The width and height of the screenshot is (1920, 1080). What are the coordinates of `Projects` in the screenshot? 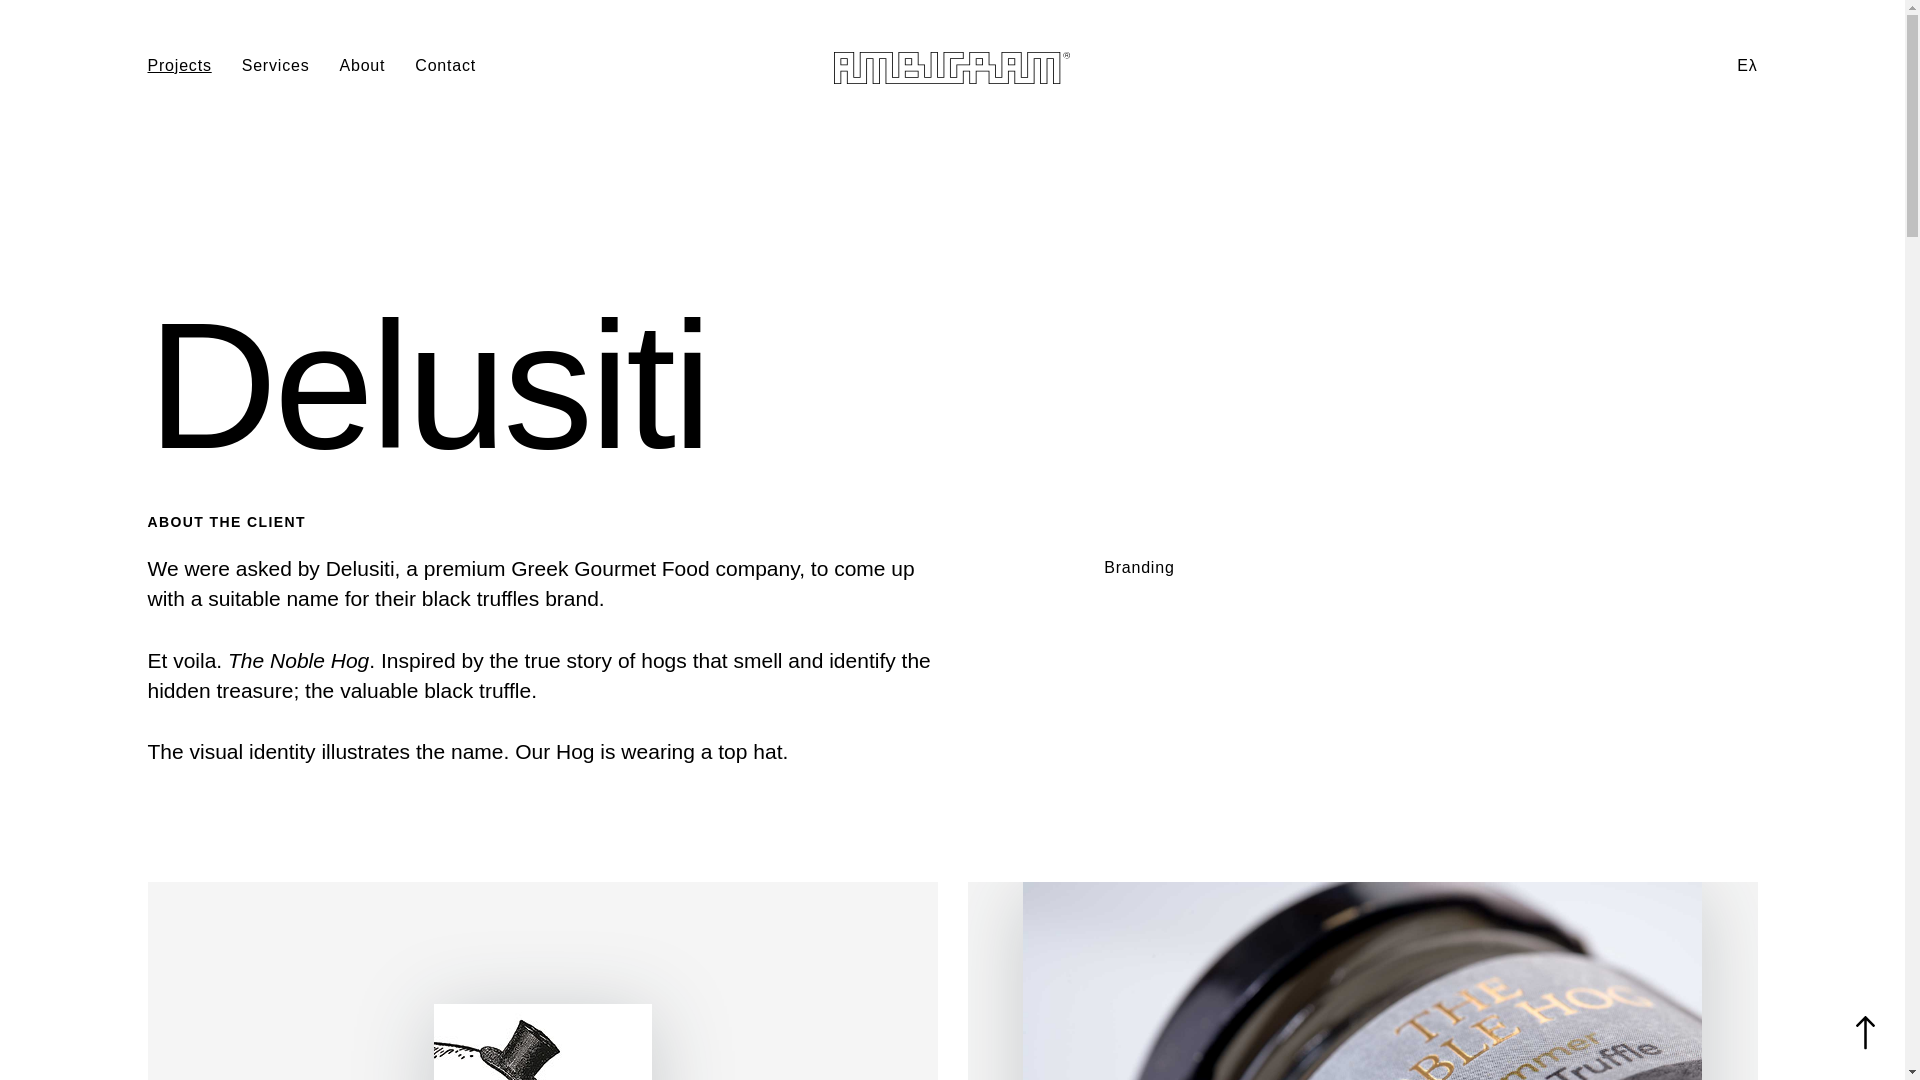 It's located at (179, 64).